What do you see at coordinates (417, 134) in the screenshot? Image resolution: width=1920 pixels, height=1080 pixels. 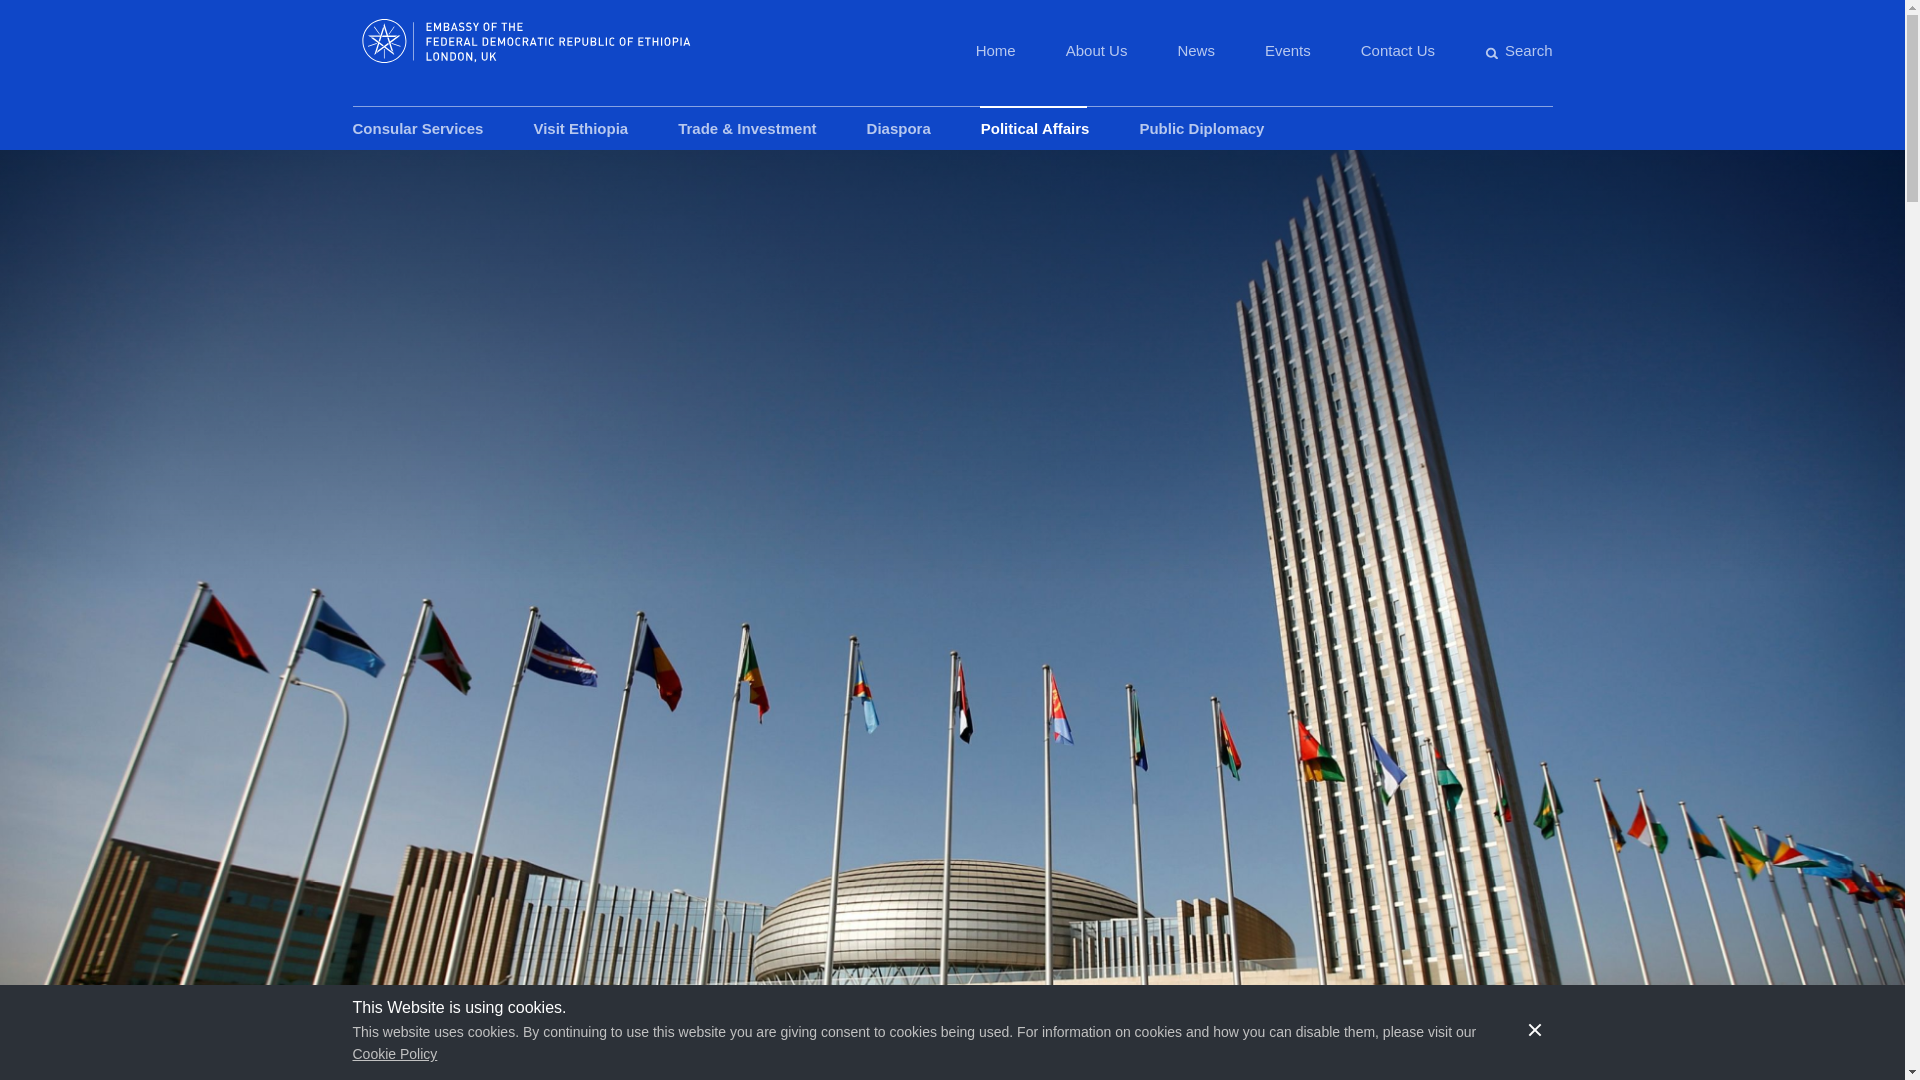 I see `Consular Services` at bounding box center [417, 134].